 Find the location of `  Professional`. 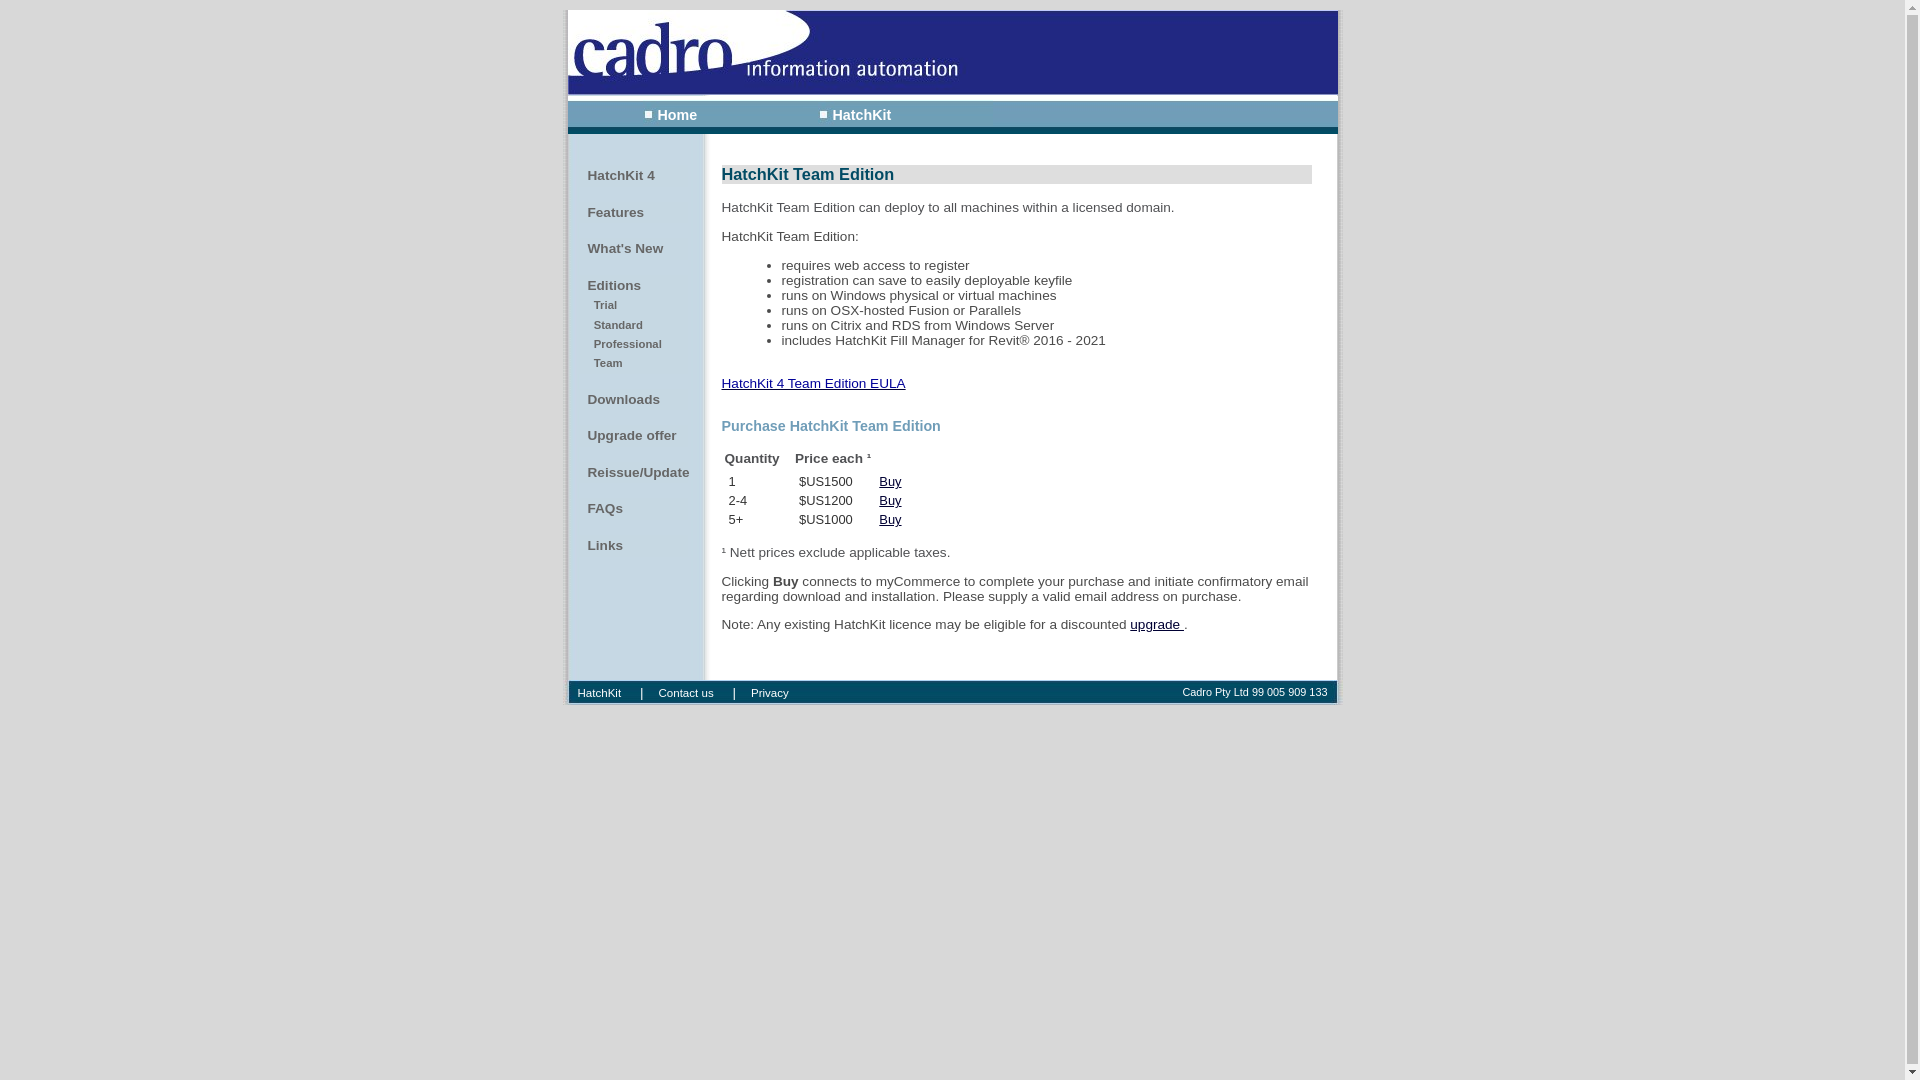

  Professional is located at coordinates (633, 344).